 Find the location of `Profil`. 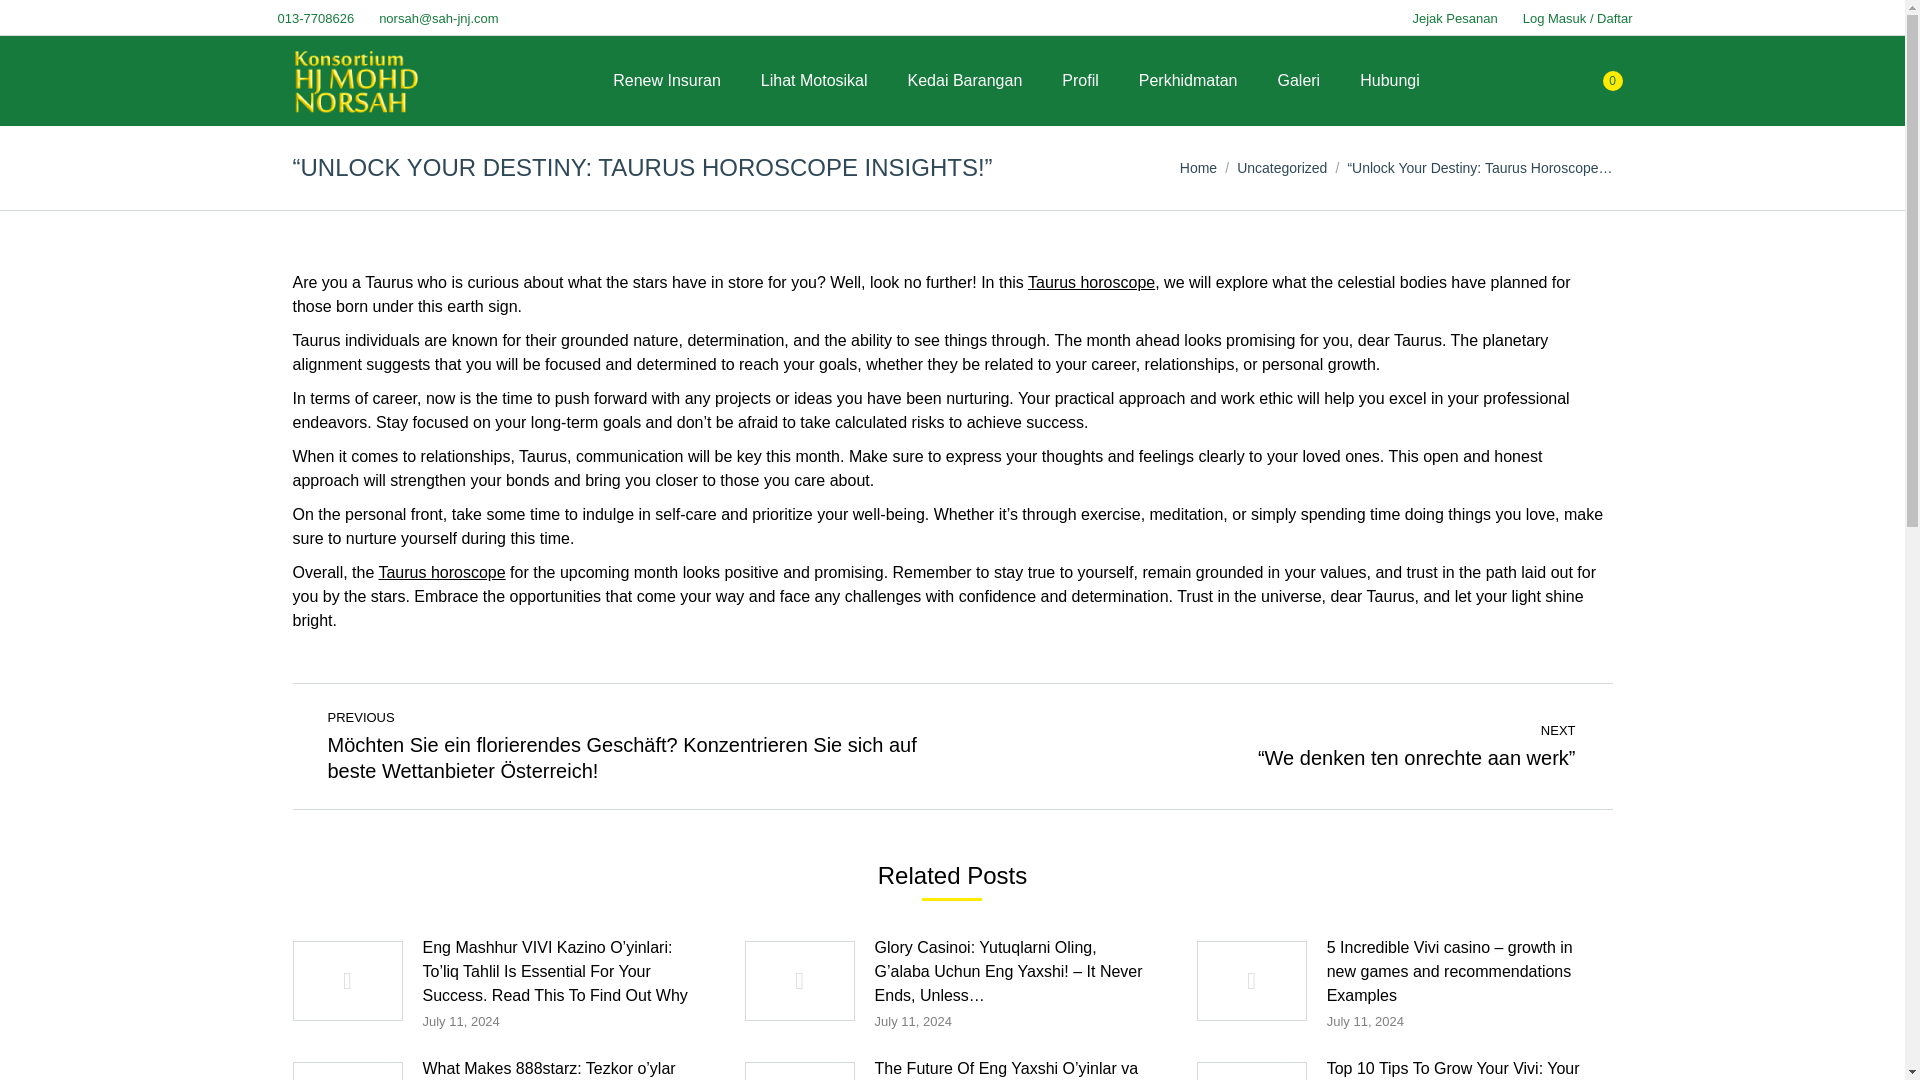

Profil is located at coordinates (1080, 81).